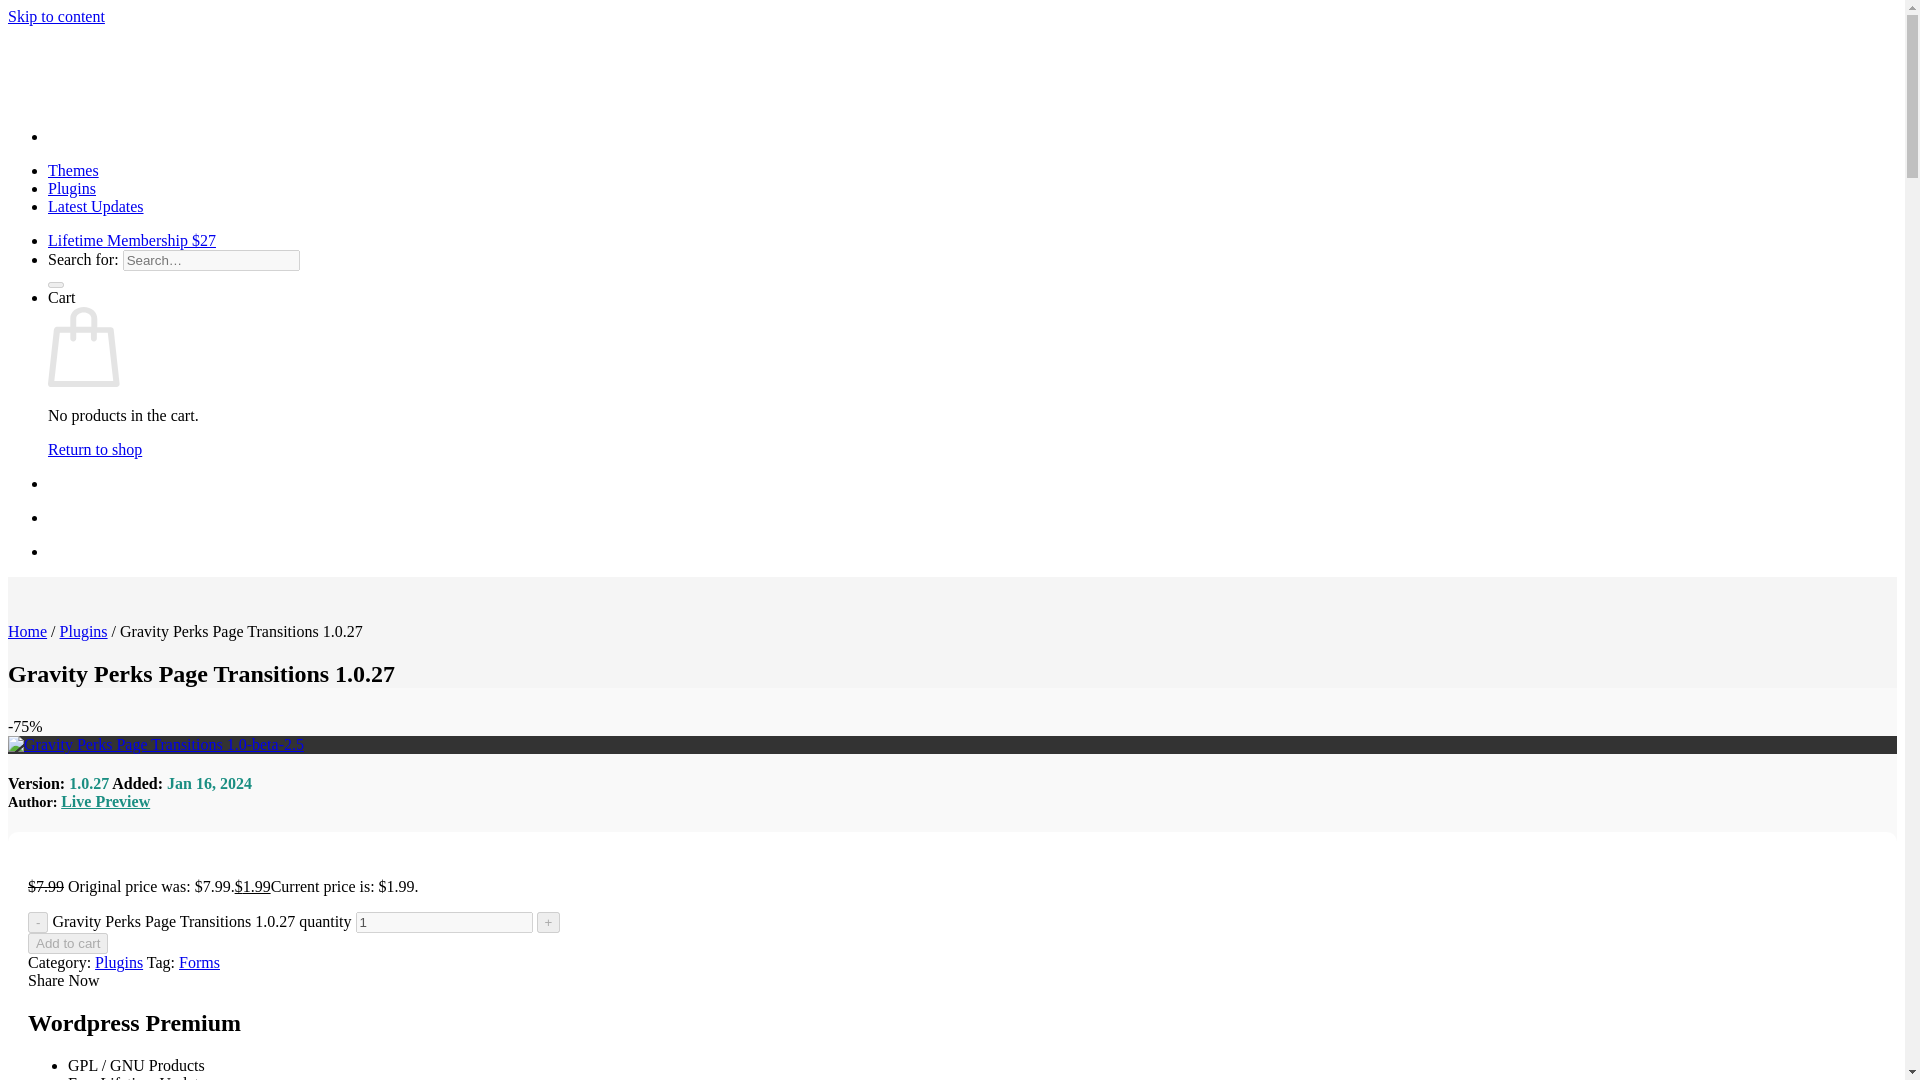 The width and height of the screenshot is (1920, 1080). What do you see at coordinates (68, 943) in the screenshot?
I see `Add to cart` at bounding box center [68, 943].